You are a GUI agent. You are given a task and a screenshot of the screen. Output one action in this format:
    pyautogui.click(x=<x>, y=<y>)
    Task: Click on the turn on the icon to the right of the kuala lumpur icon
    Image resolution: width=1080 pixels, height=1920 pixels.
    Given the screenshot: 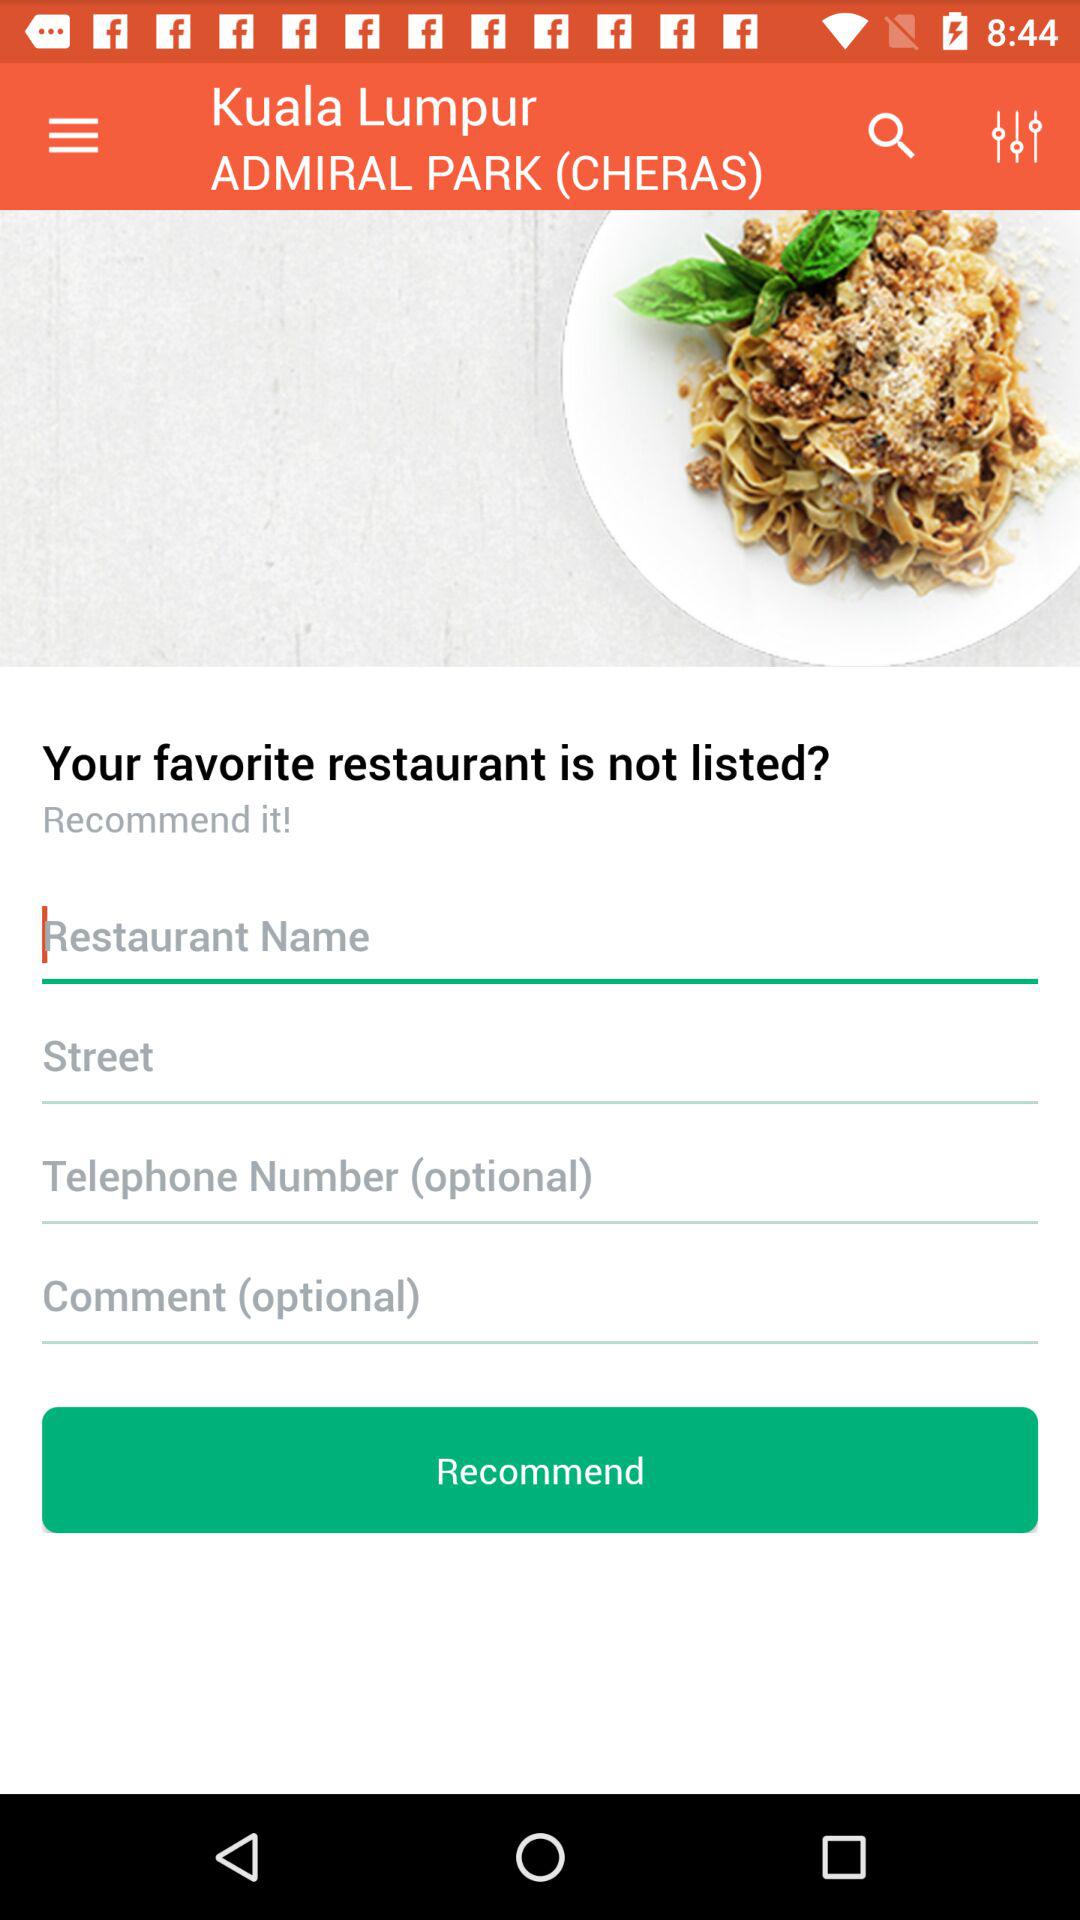 What is the action you would take?
    pyautogui.click(x=890, y=136)
    